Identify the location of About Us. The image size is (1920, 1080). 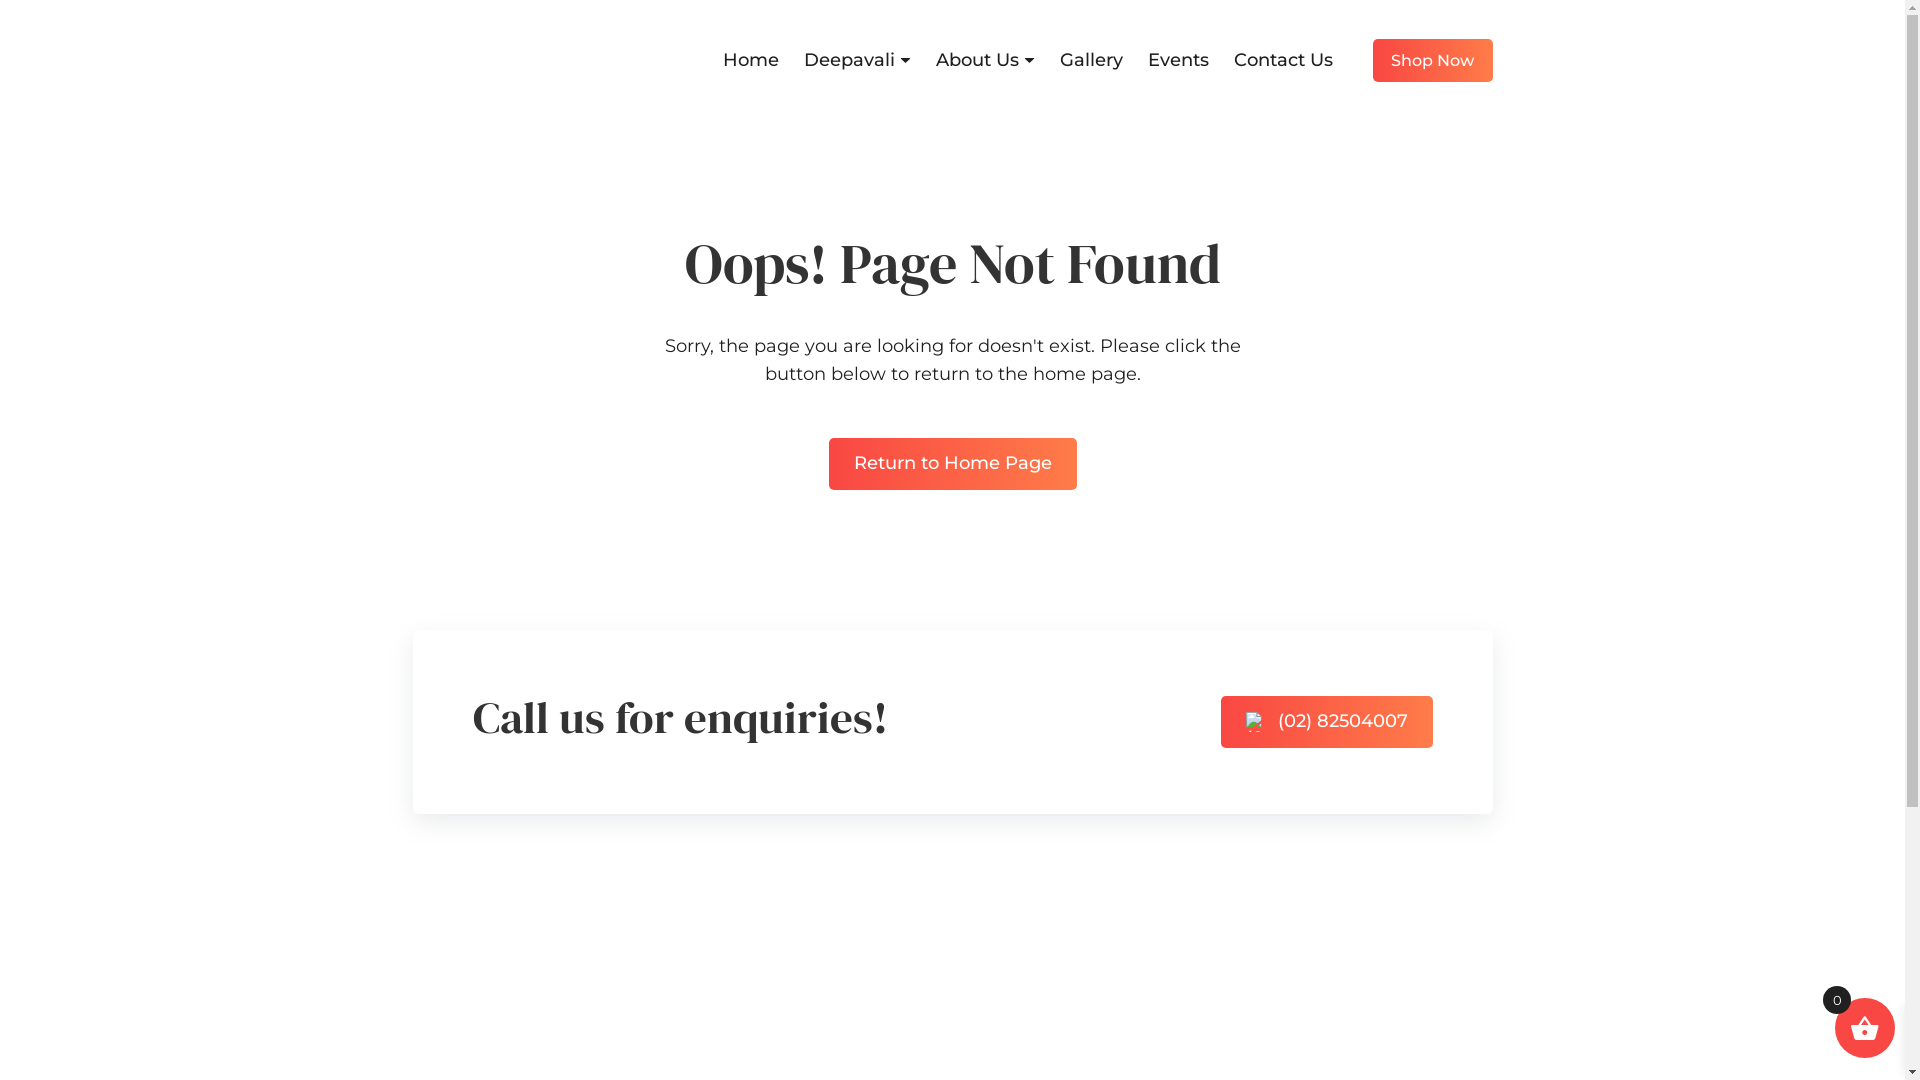
(780, 1056).